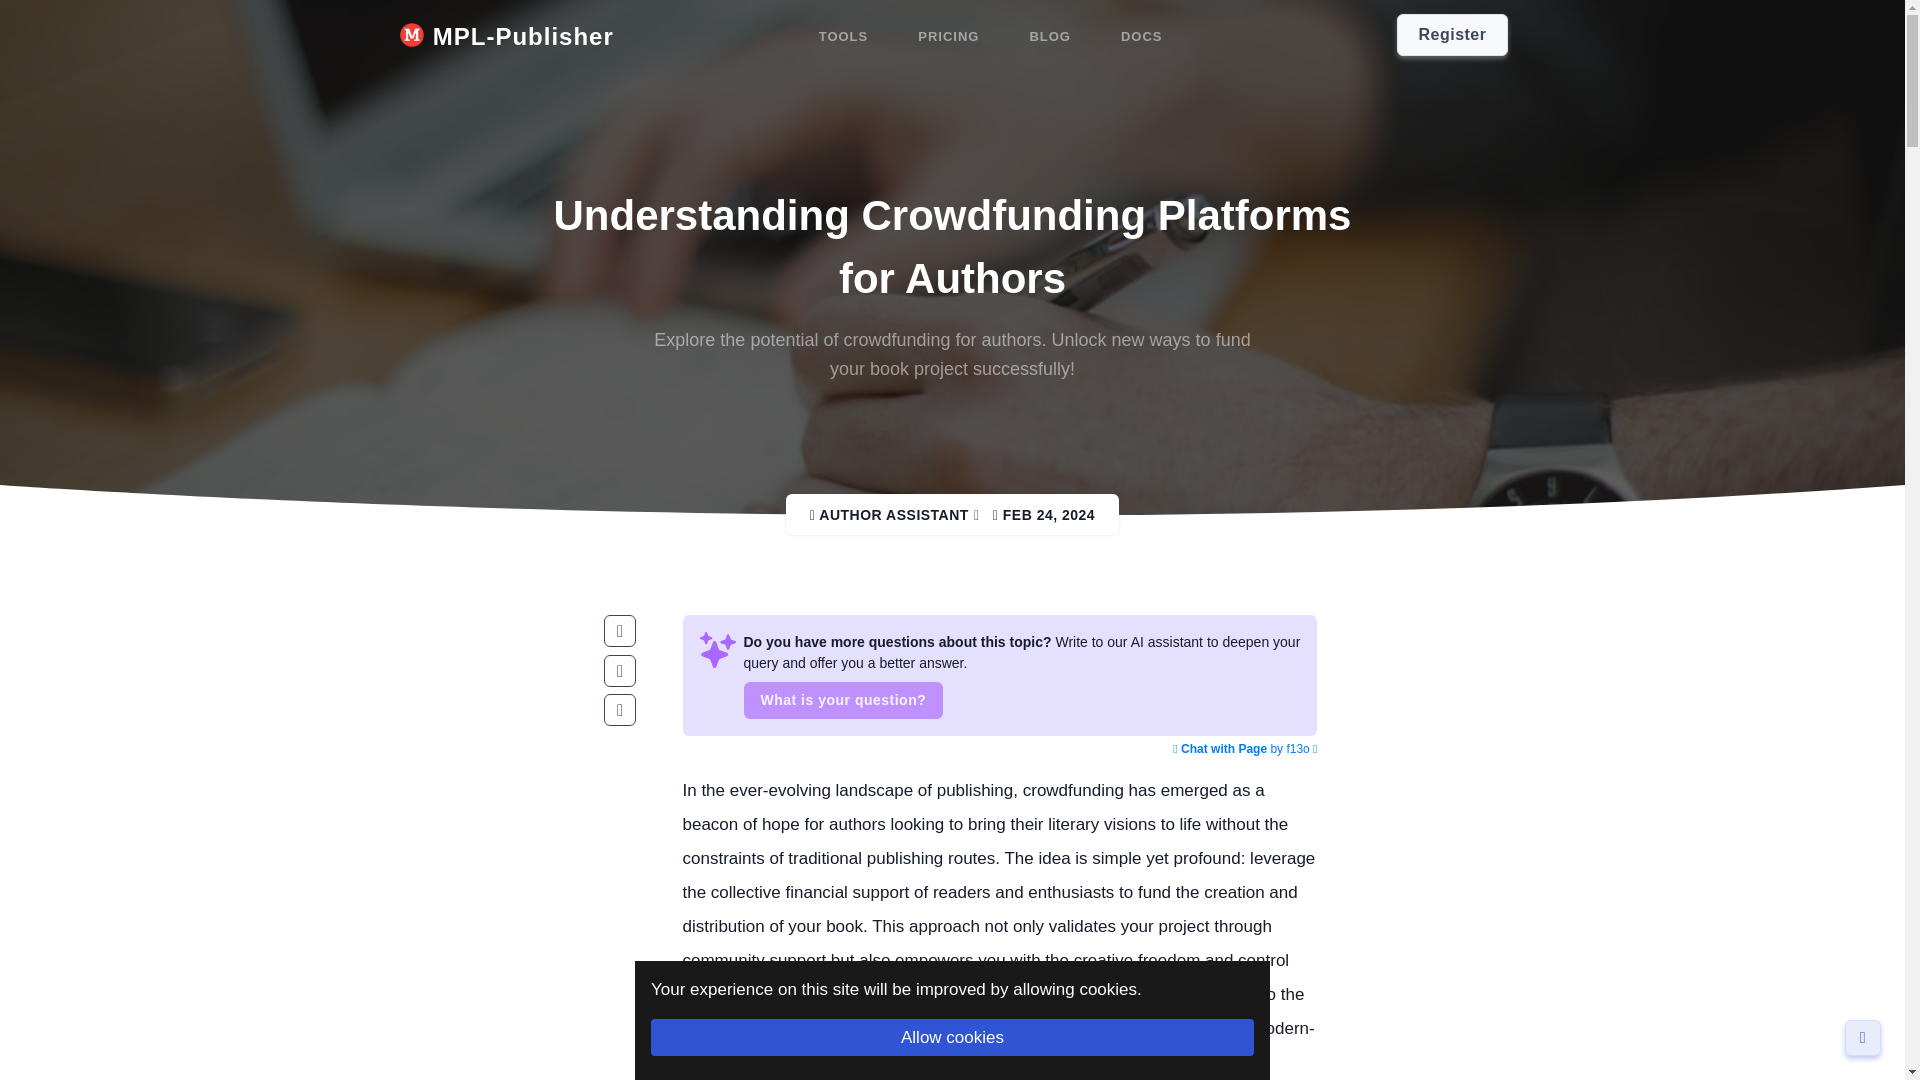 Image resolution: width=1920 pixels, height=1080 pixels. I want to click on BLOG, so click(1050, 37).